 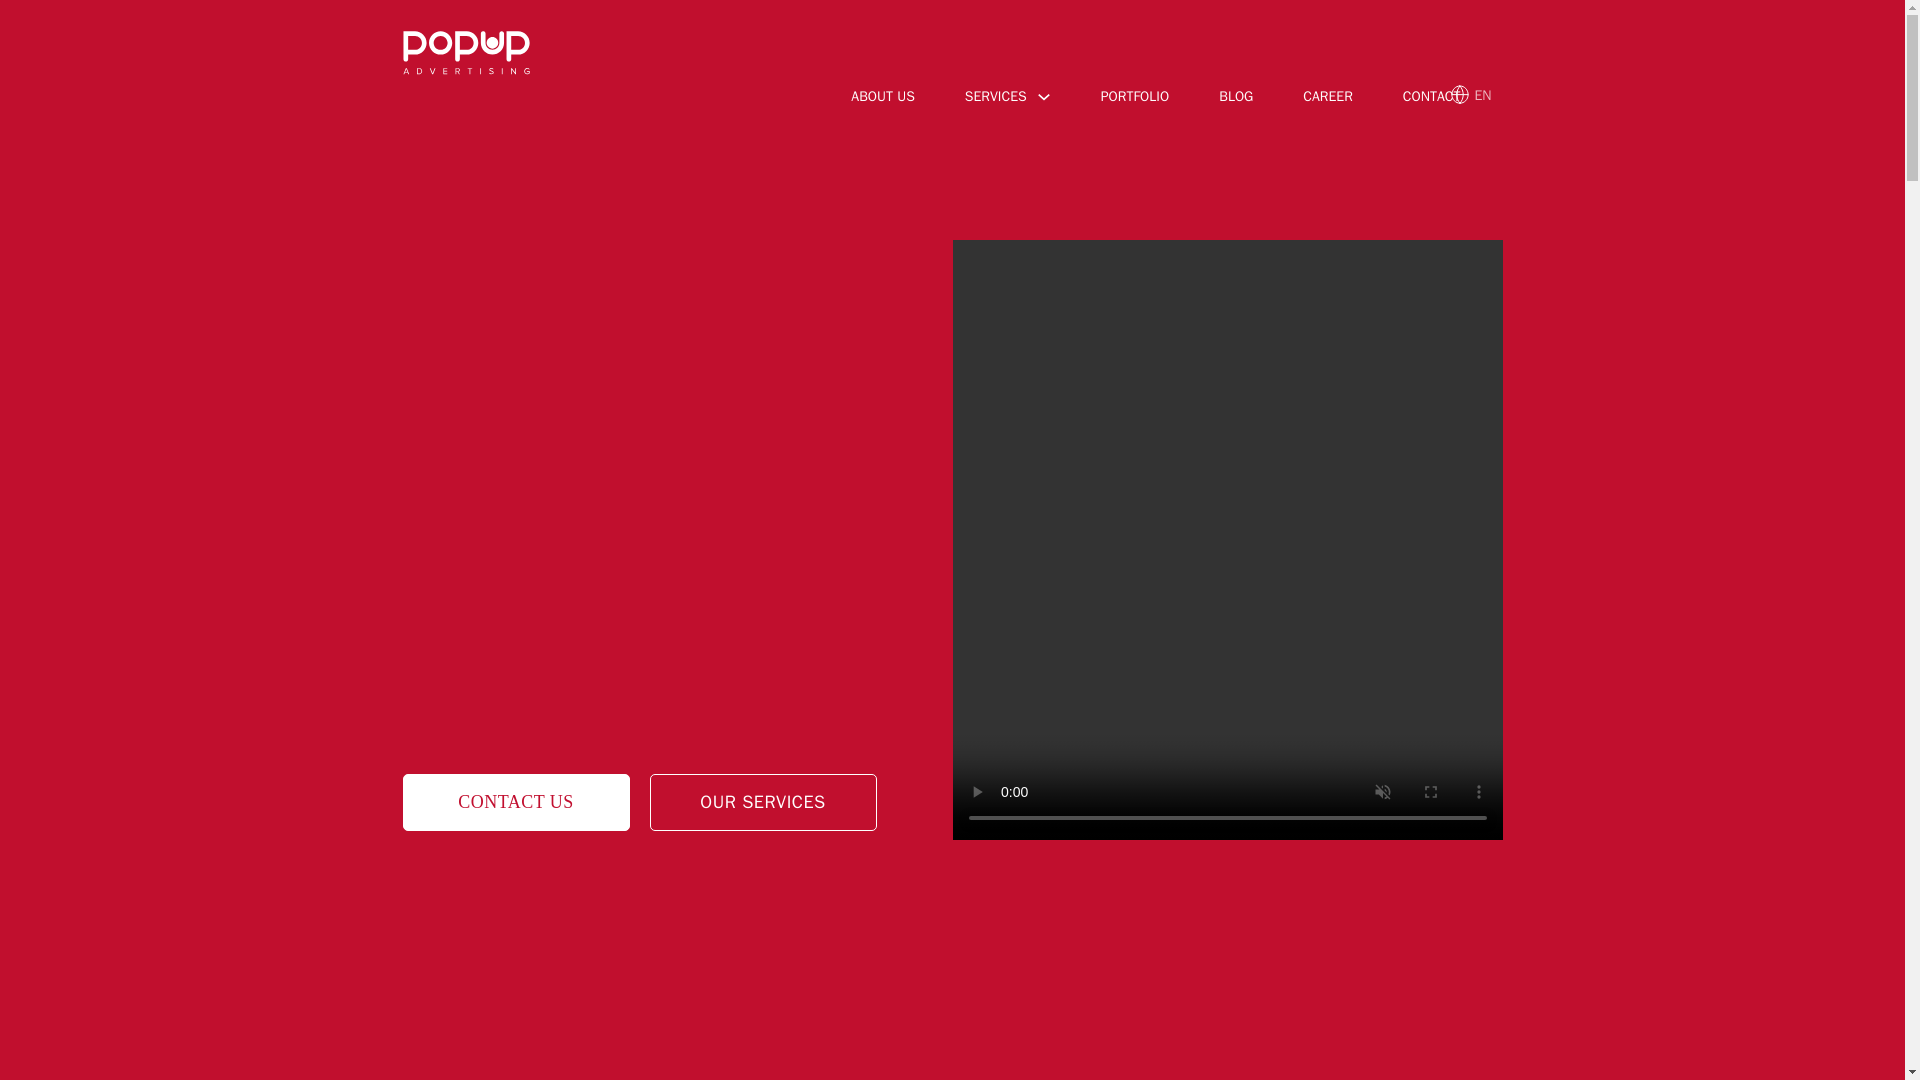 What do you see at coordinates (1328, 100) in the screenshot?
I see `CAREER` at bounding box center [1328, 100].